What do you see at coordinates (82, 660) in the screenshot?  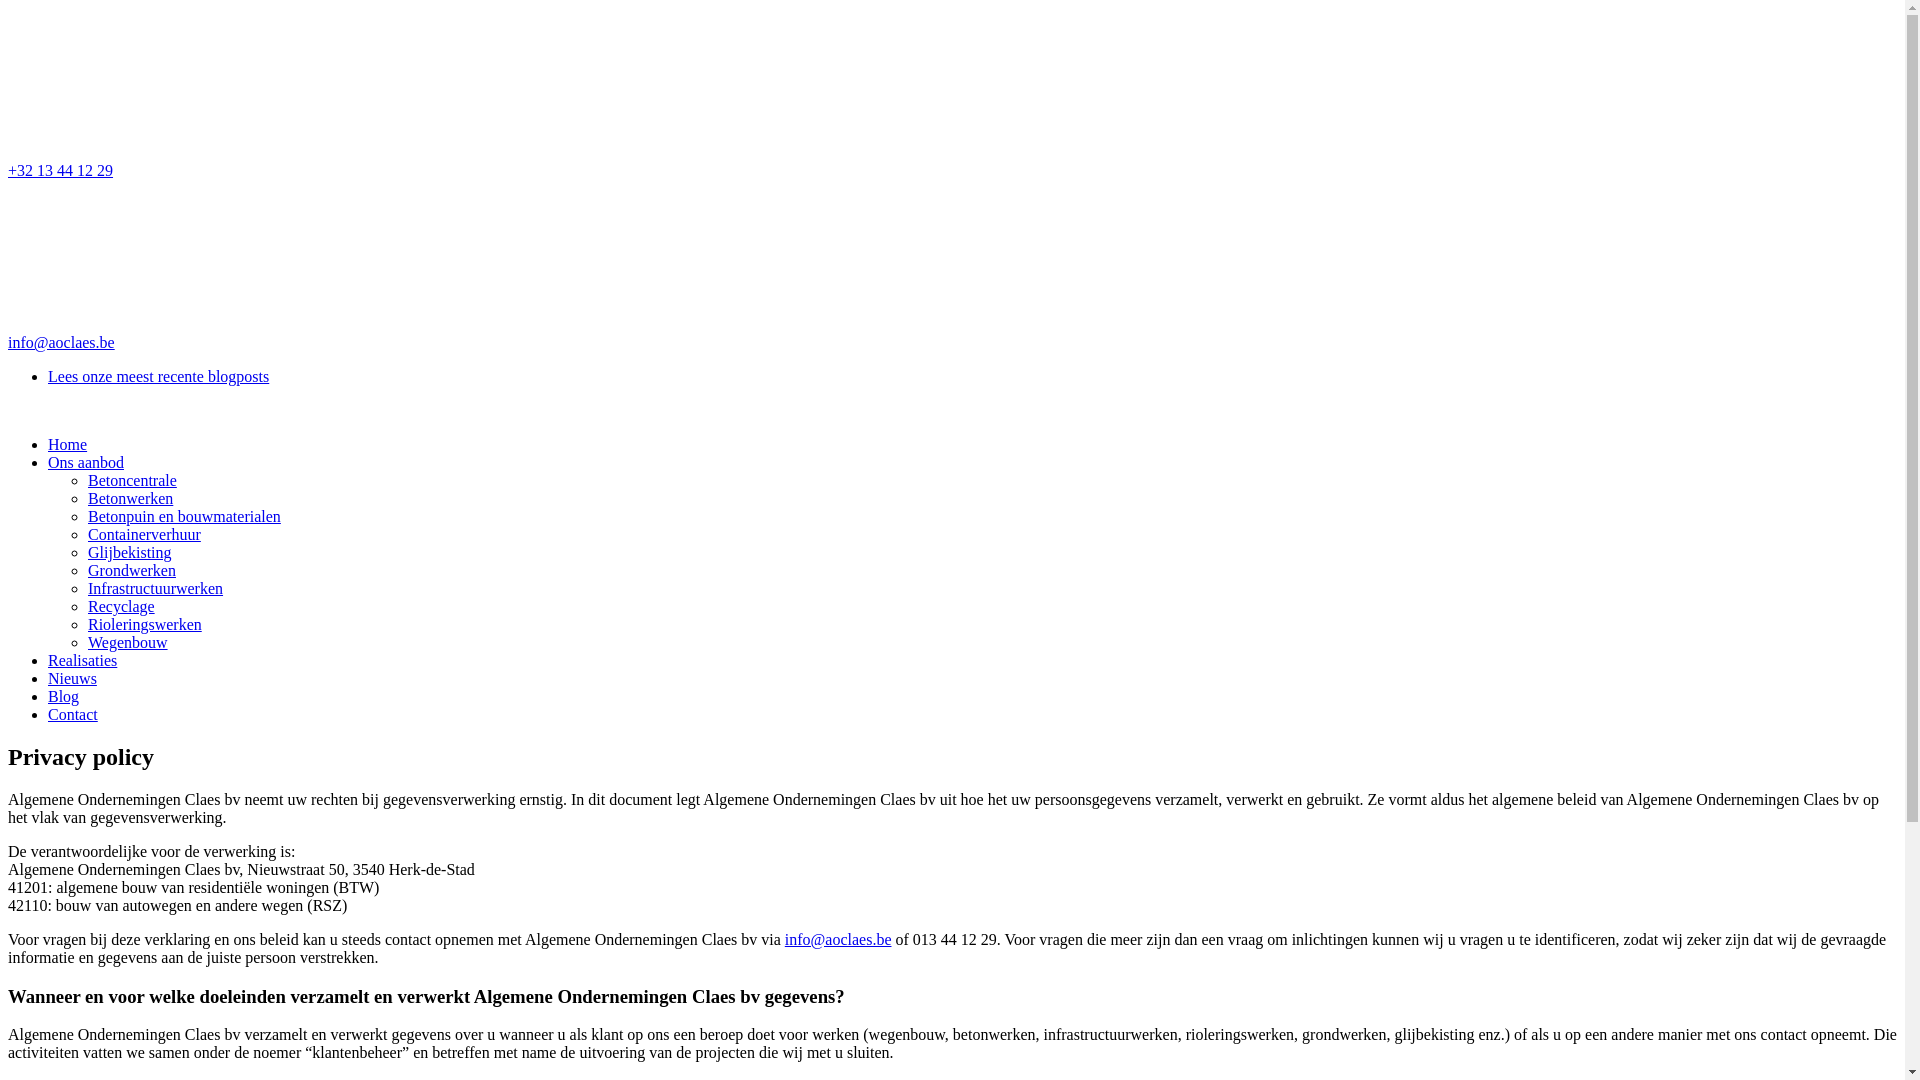 I see `Realisaties` at bounding box center [82, 660].